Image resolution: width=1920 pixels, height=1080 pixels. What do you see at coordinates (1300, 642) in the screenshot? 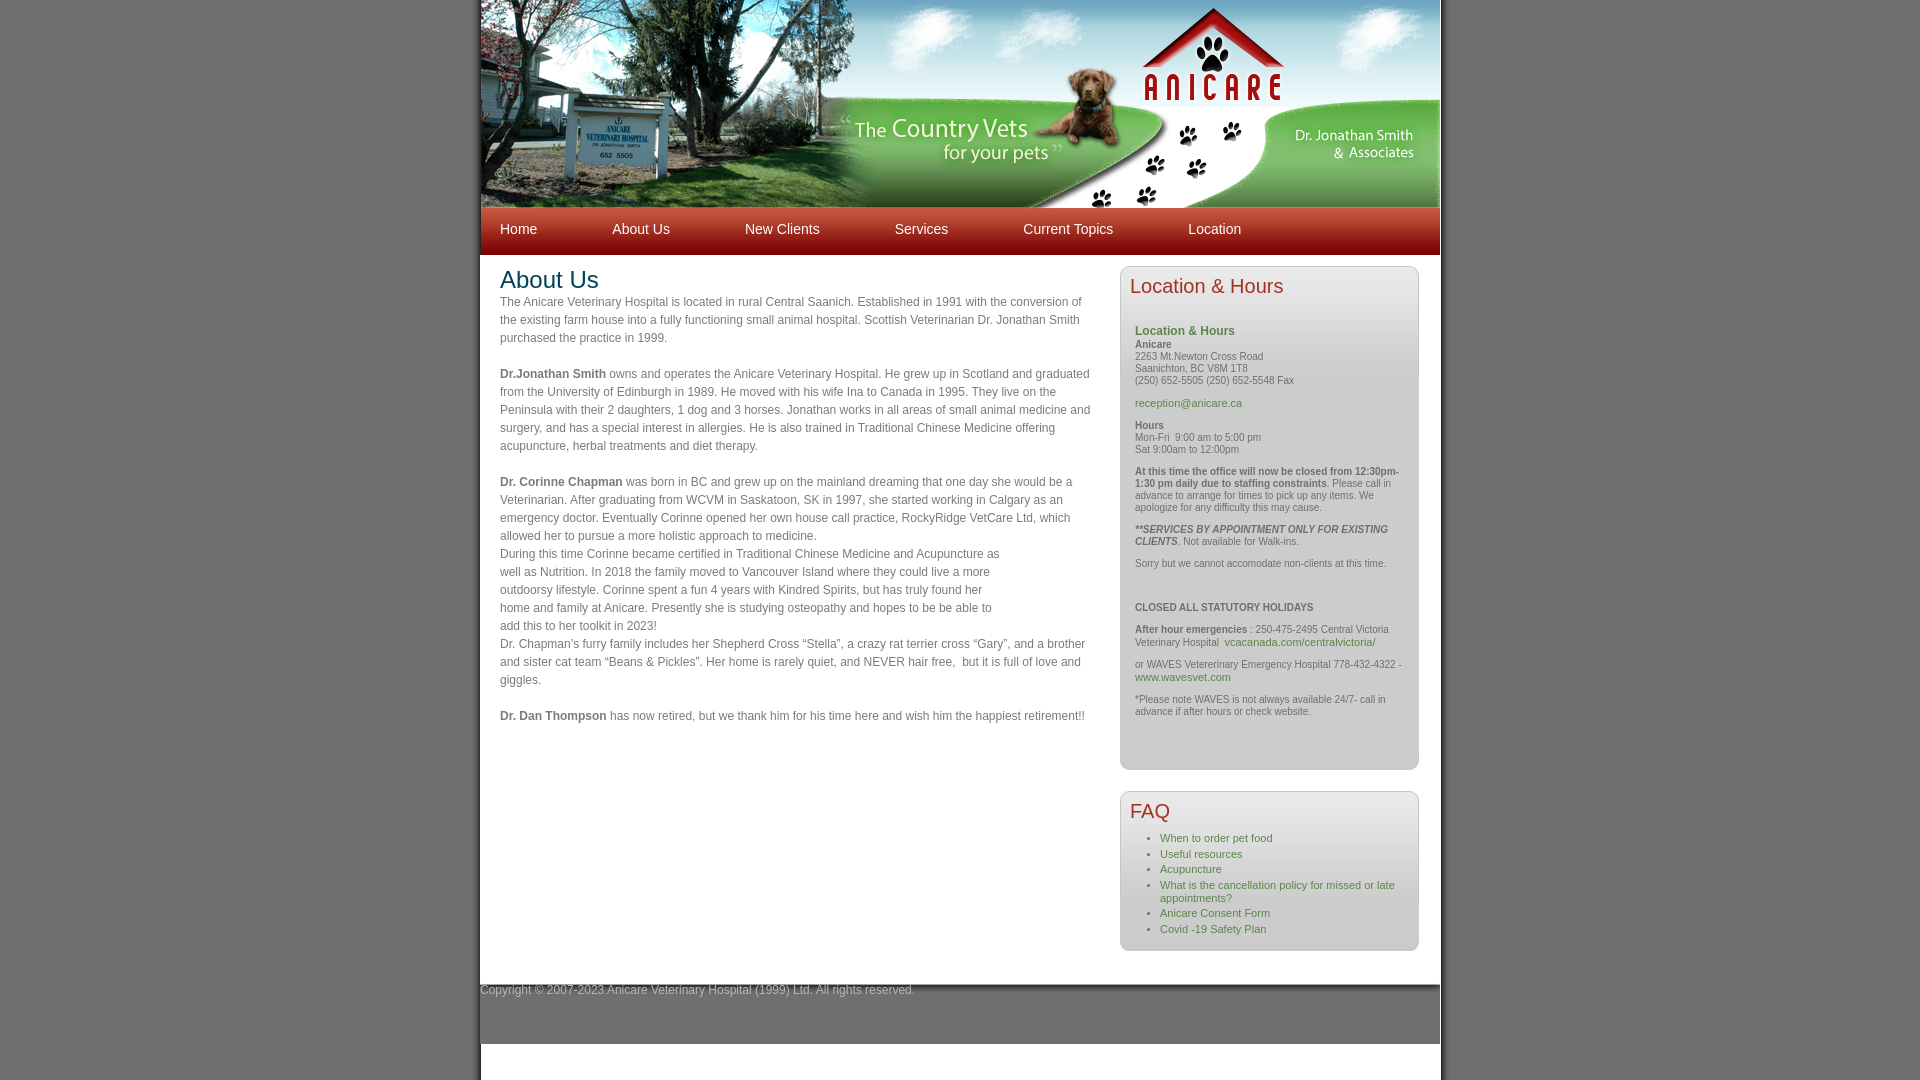
I see `vcacanada.com/centralvictoria/` at bounding box center [1300, 642].